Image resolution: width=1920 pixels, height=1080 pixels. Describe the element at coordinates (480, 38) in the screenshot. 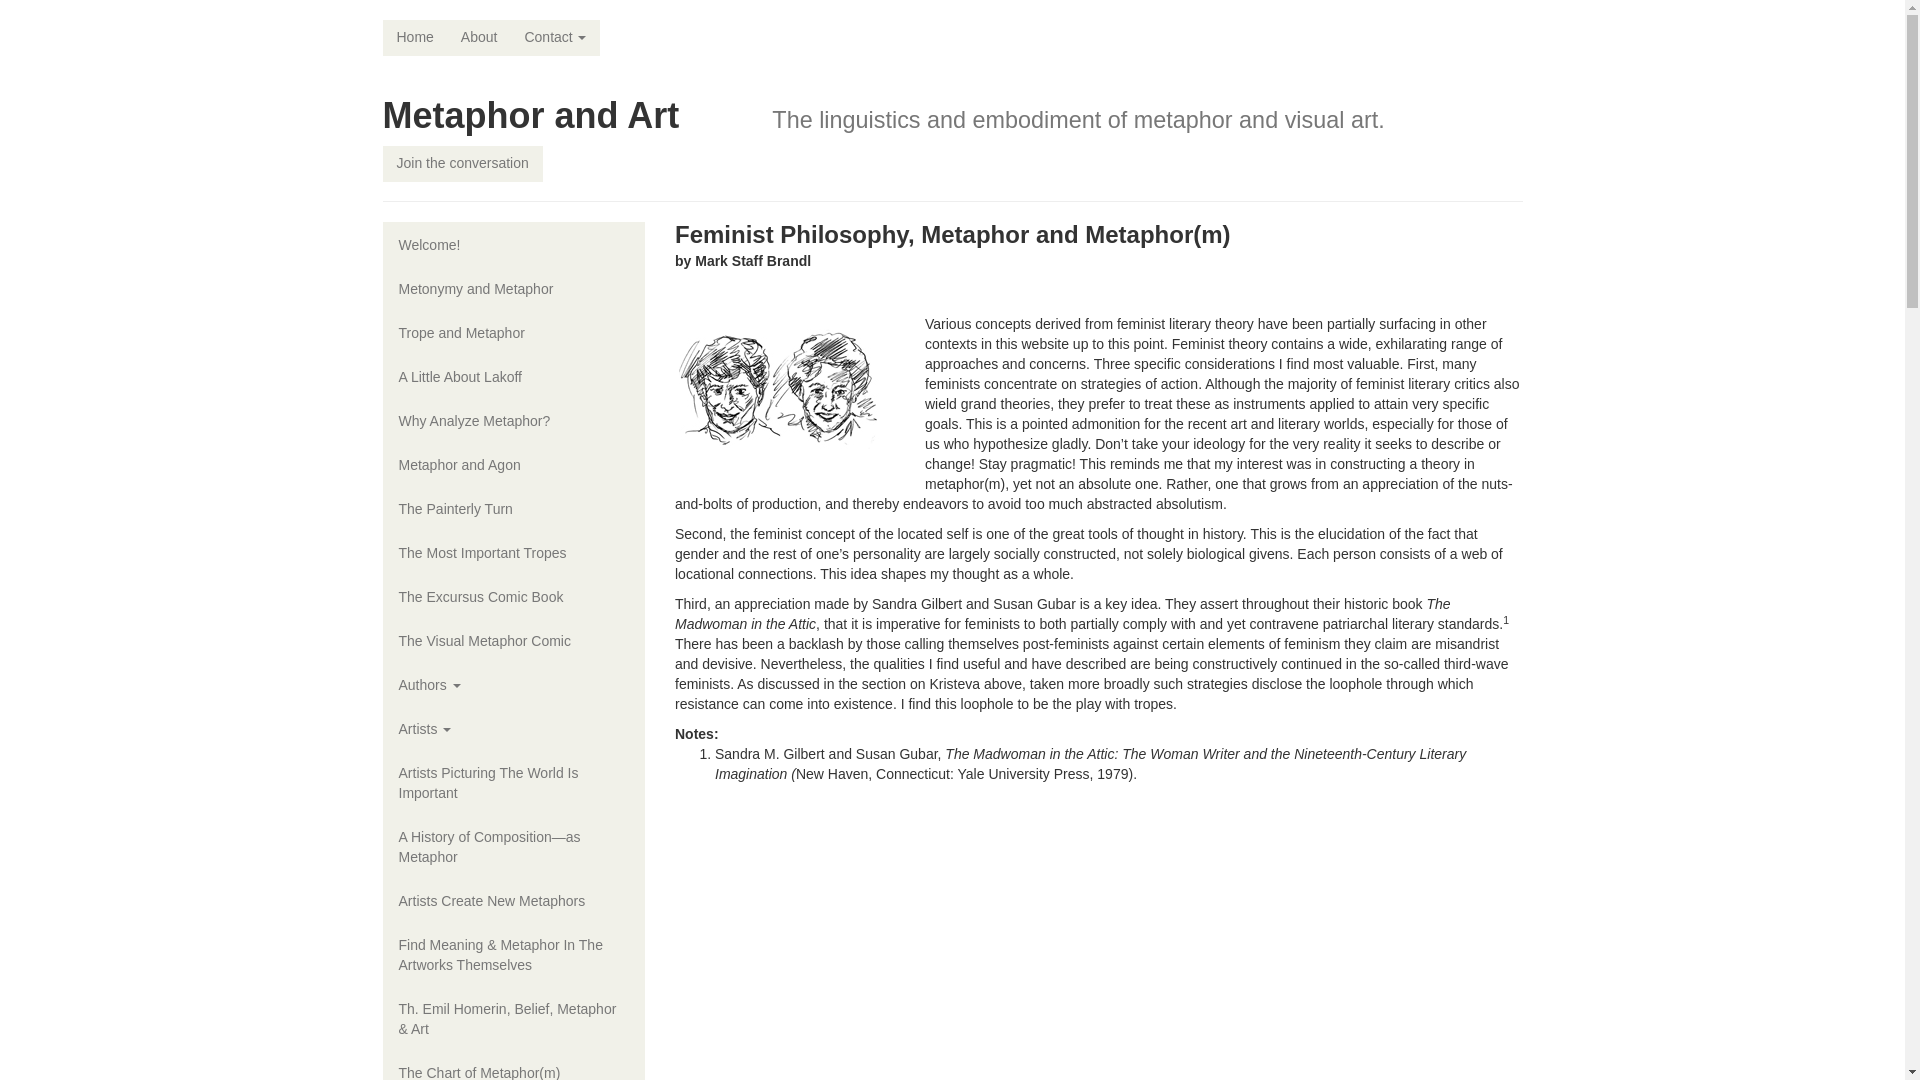

I see `About` at that location.